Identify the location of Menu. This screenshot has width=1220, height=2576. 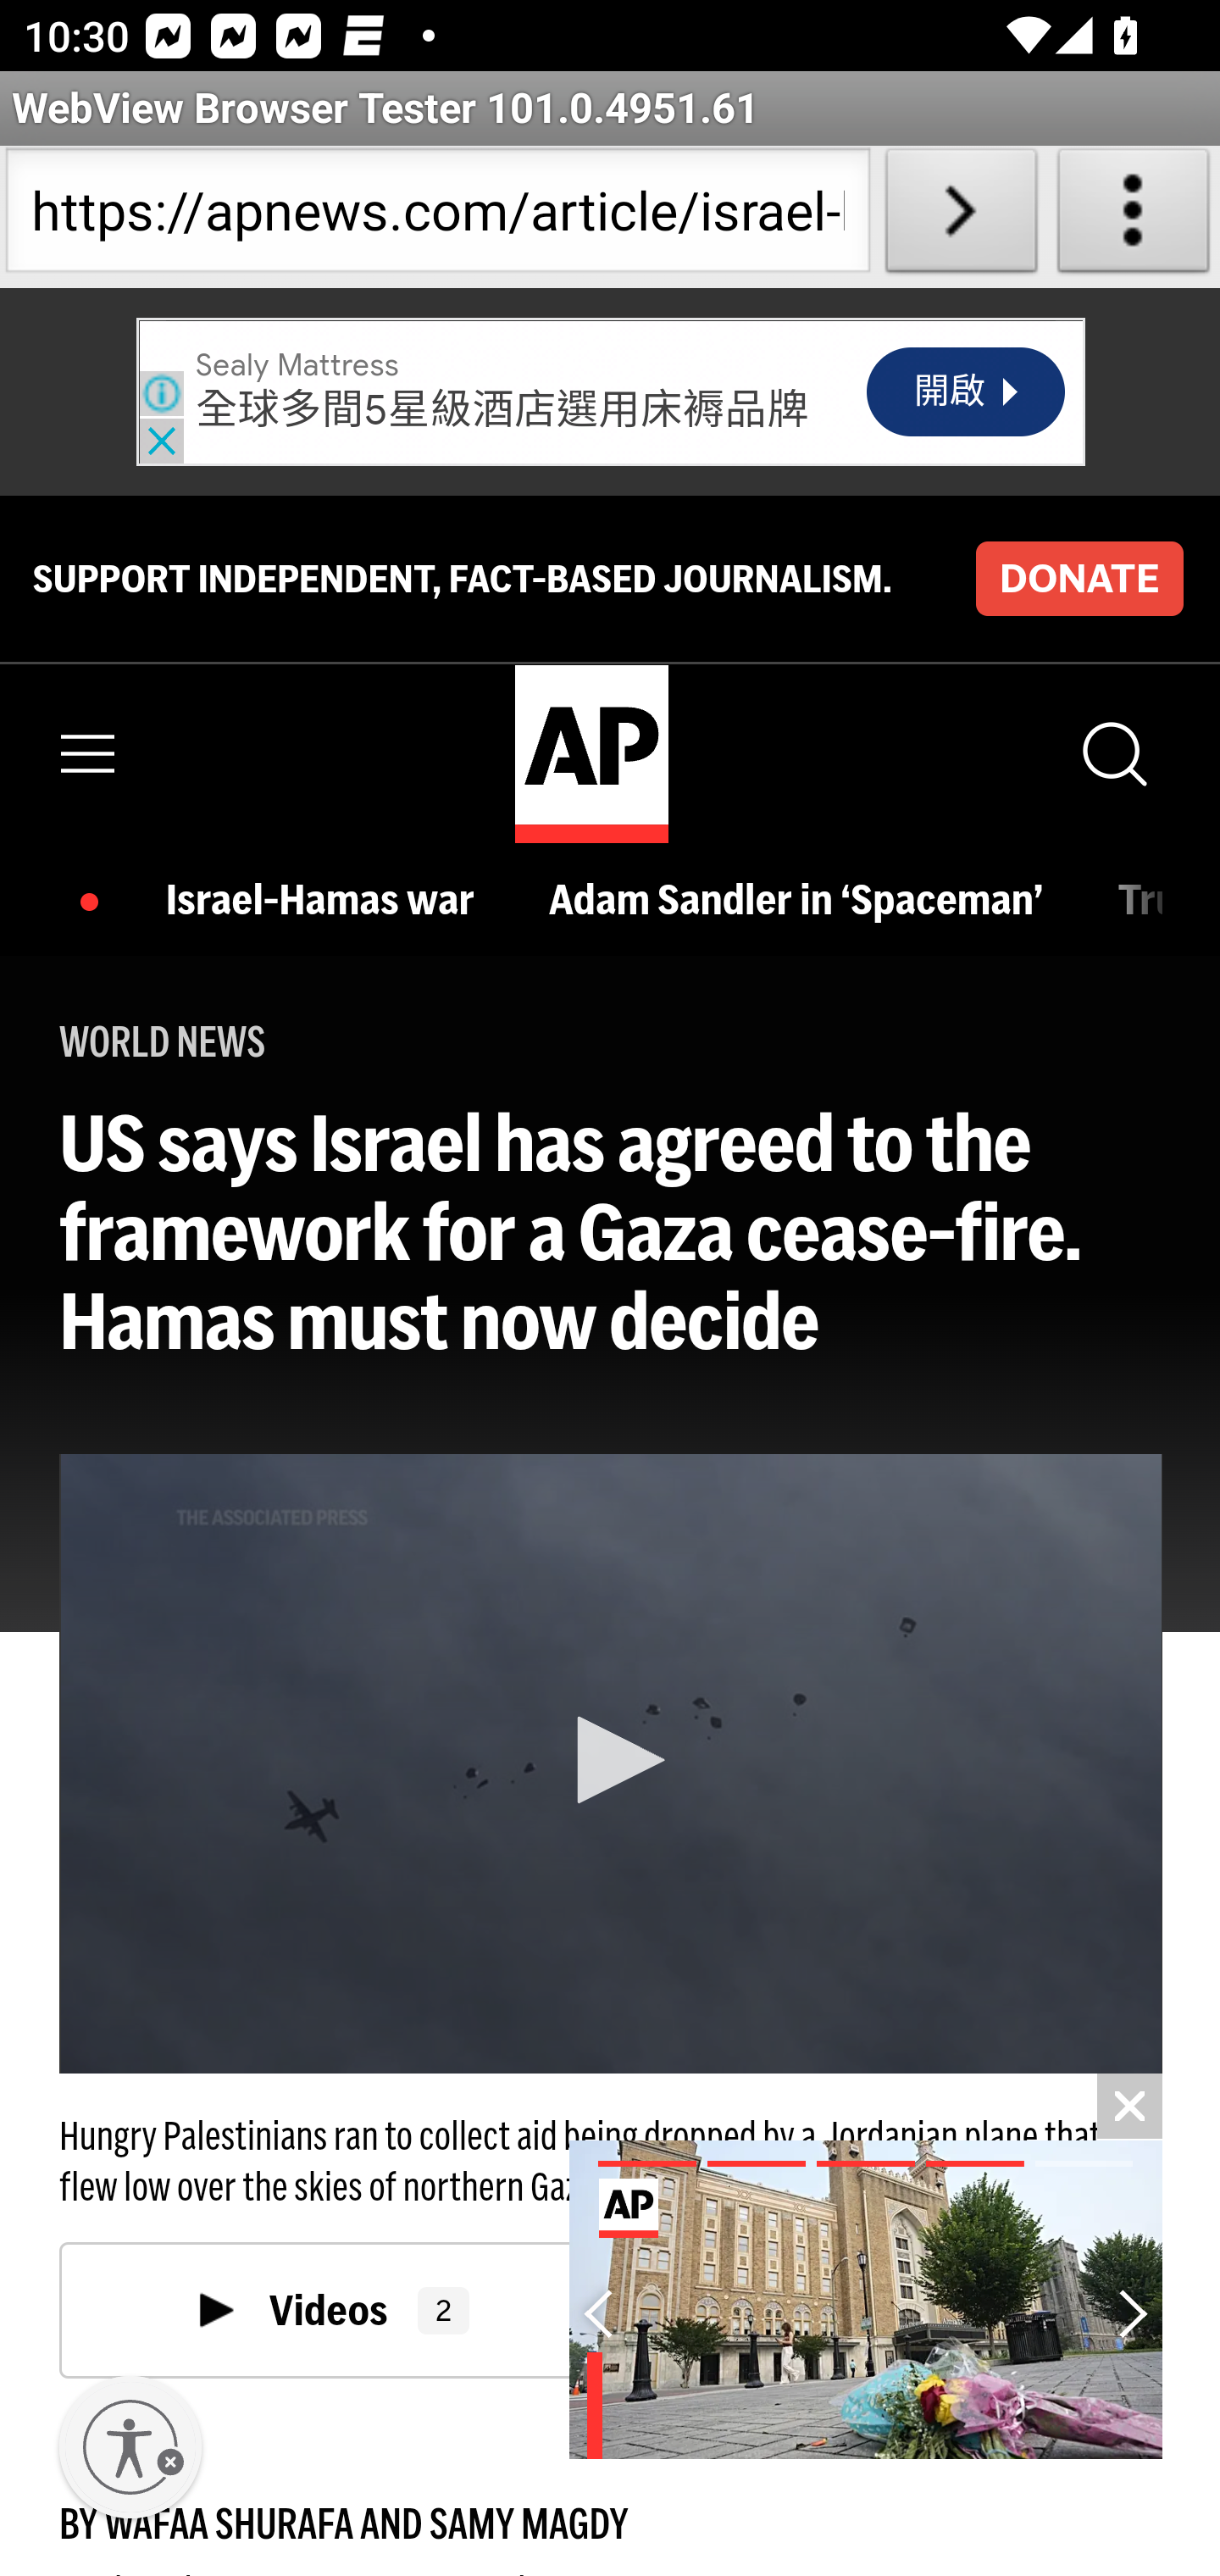
(89, 752).